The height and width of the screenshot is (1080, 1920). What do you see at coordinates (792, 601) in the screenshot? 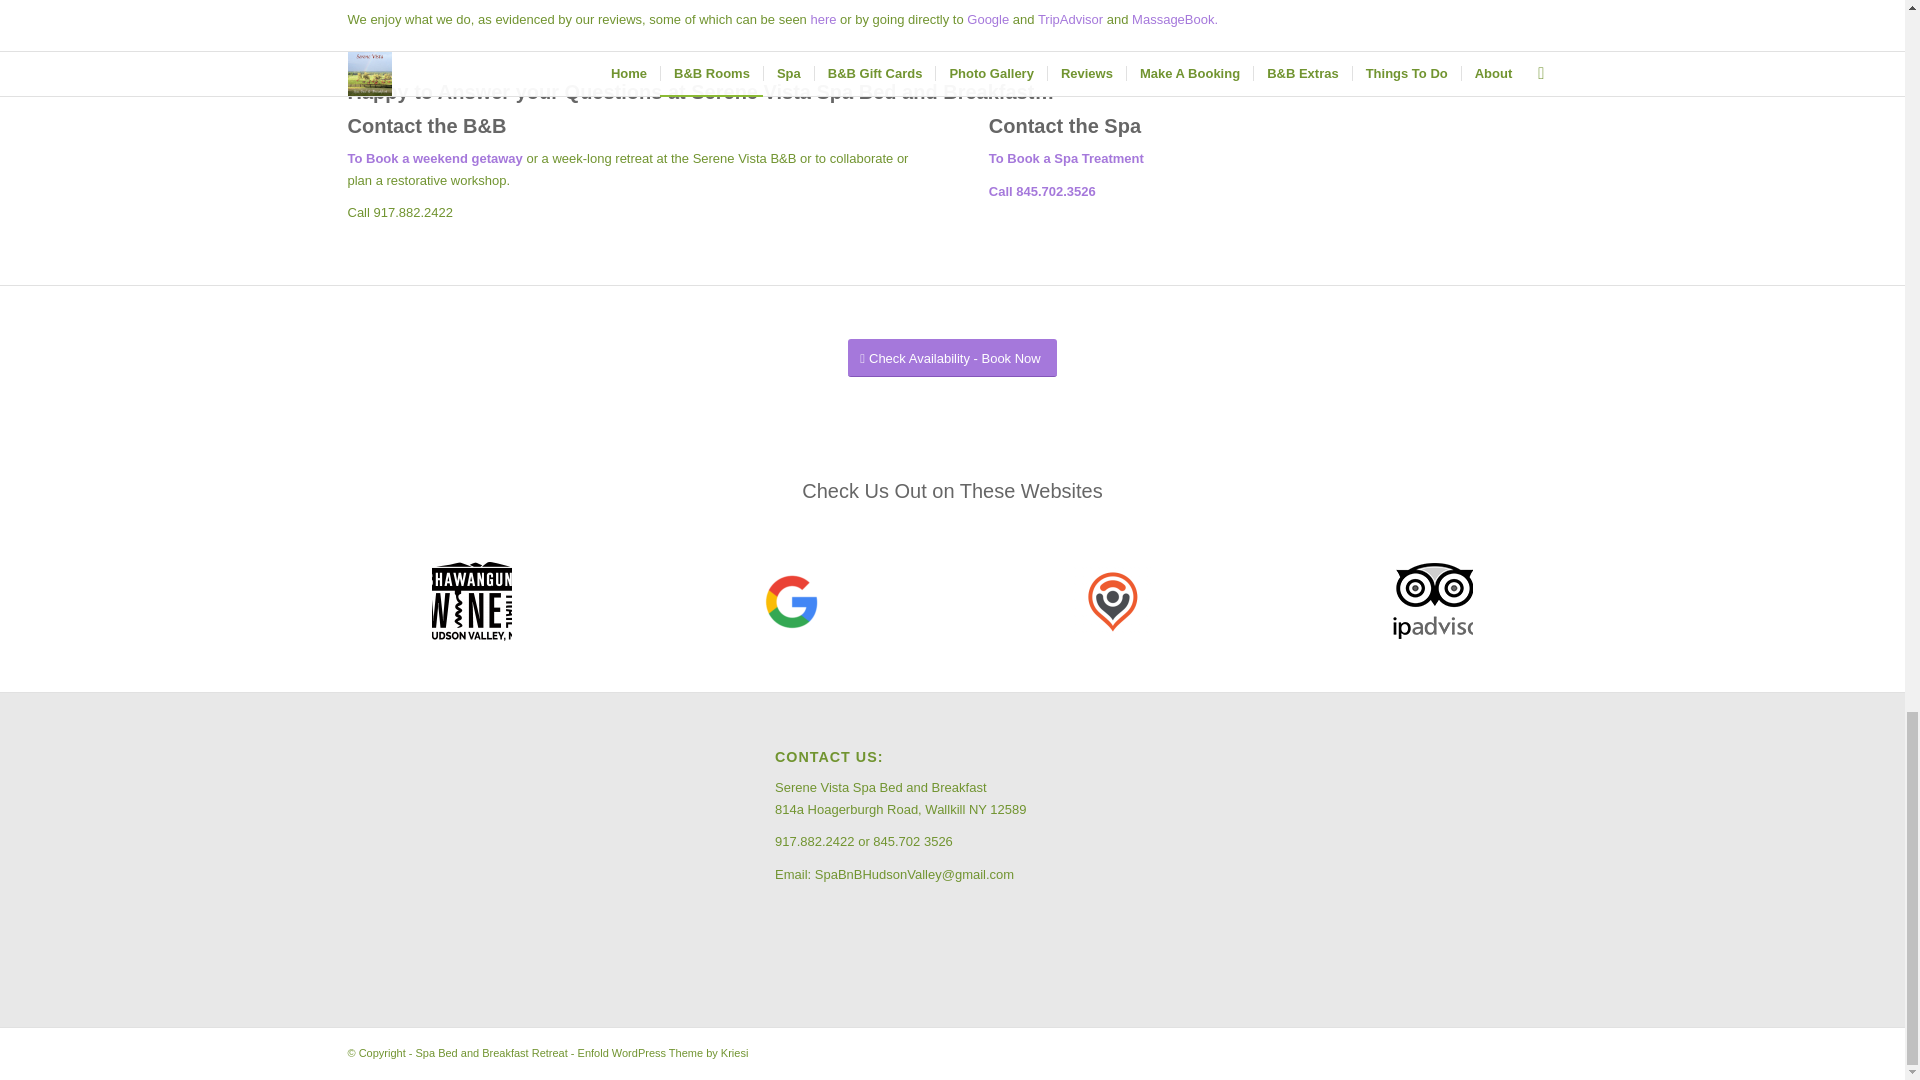
I see `google-logo` at bounding box center [792, 601].